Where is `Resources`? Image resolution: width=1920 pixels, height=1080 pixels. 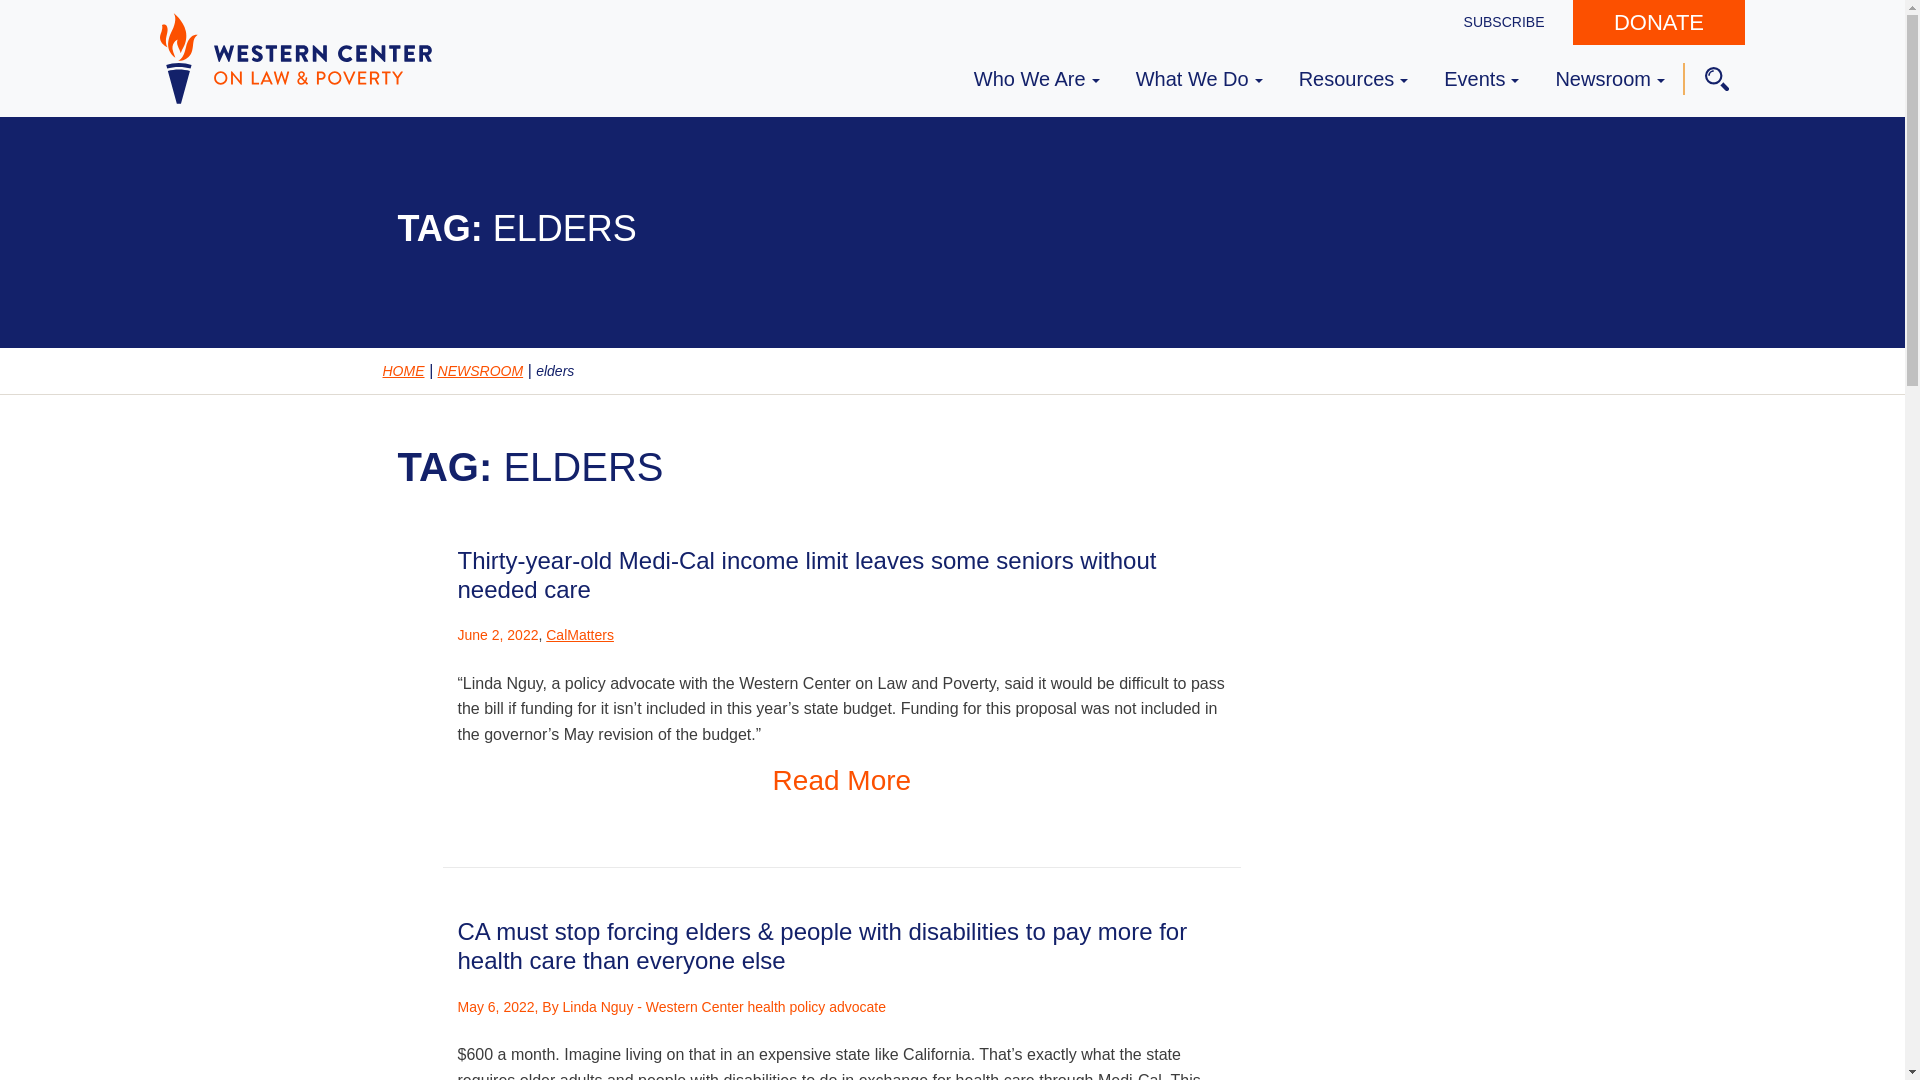 Resources is located at coordinates (1353, 77).